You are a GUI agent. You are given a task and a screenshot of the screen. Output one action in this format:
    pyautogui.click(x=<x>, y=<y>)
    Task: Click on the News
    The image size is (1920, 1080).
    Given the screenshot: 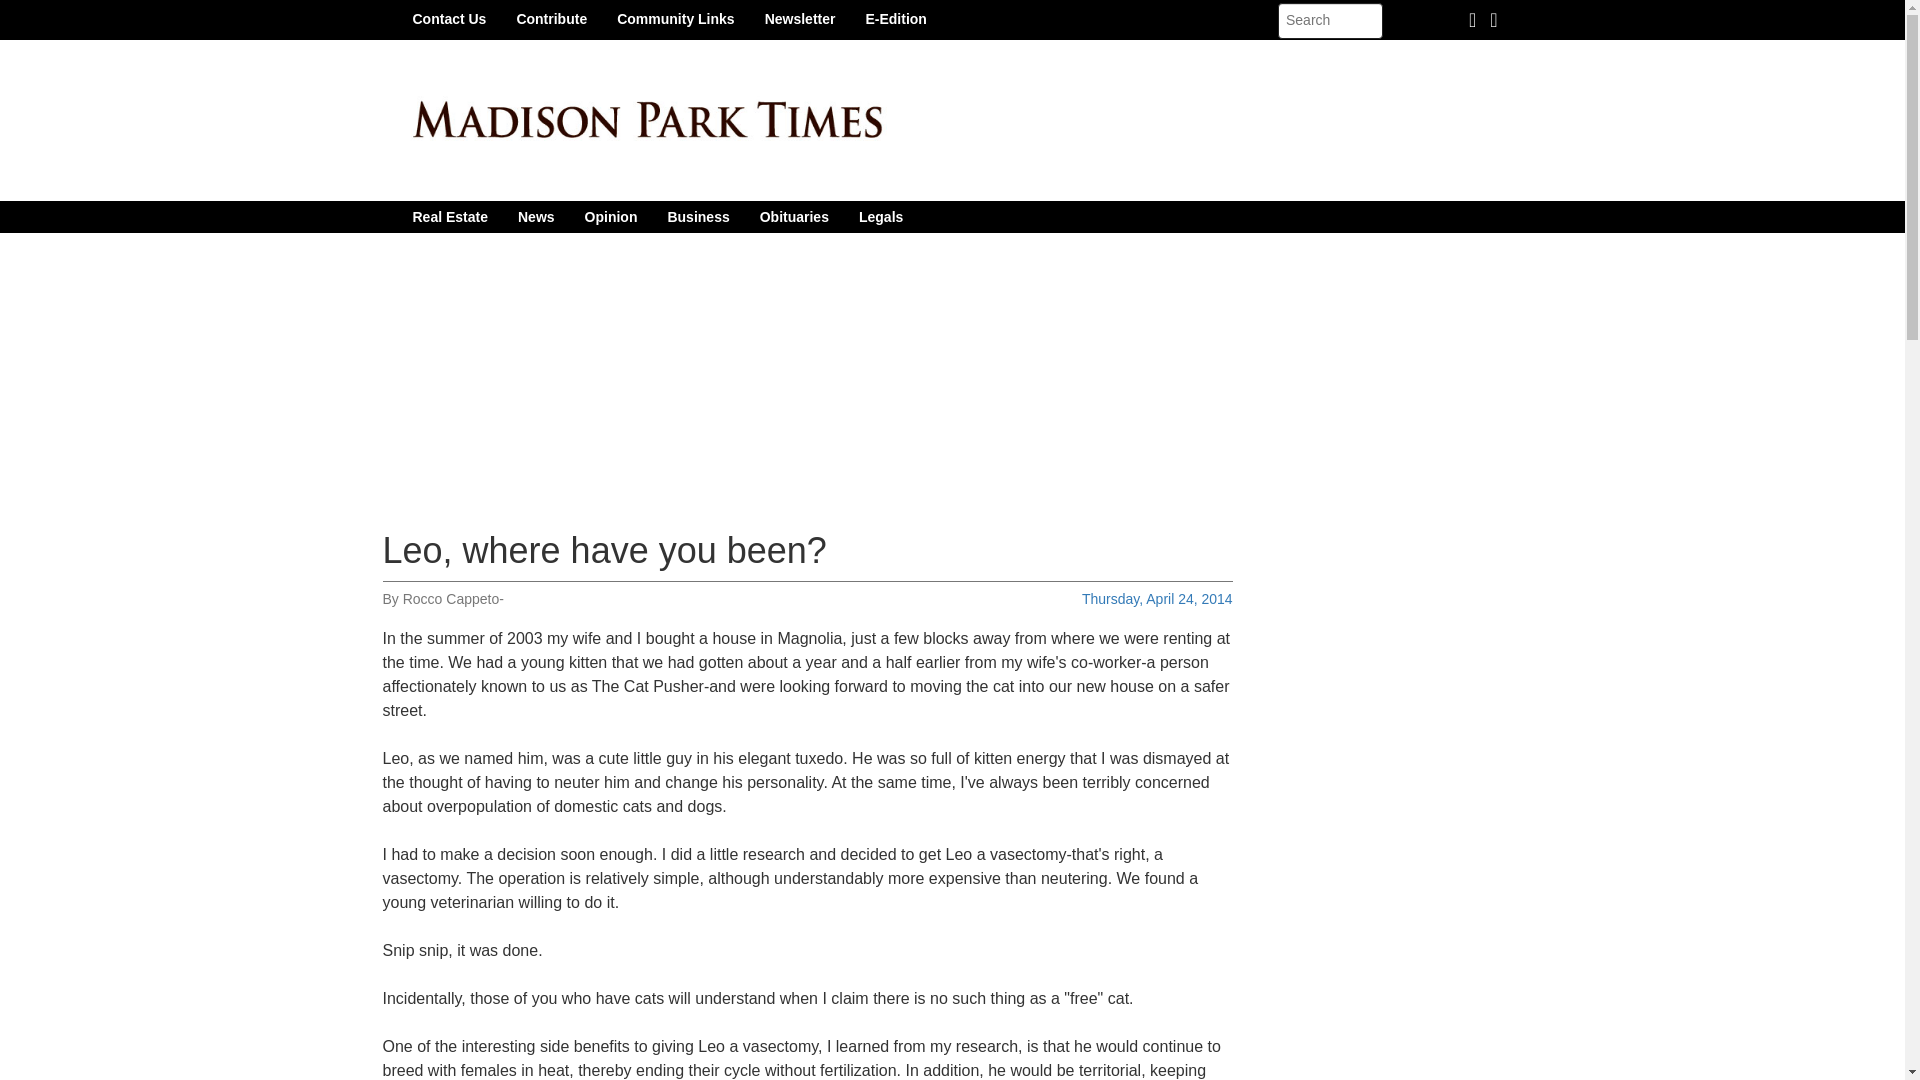 What is the action you would take?
    pyautogui.click(x=536, y=216)
    